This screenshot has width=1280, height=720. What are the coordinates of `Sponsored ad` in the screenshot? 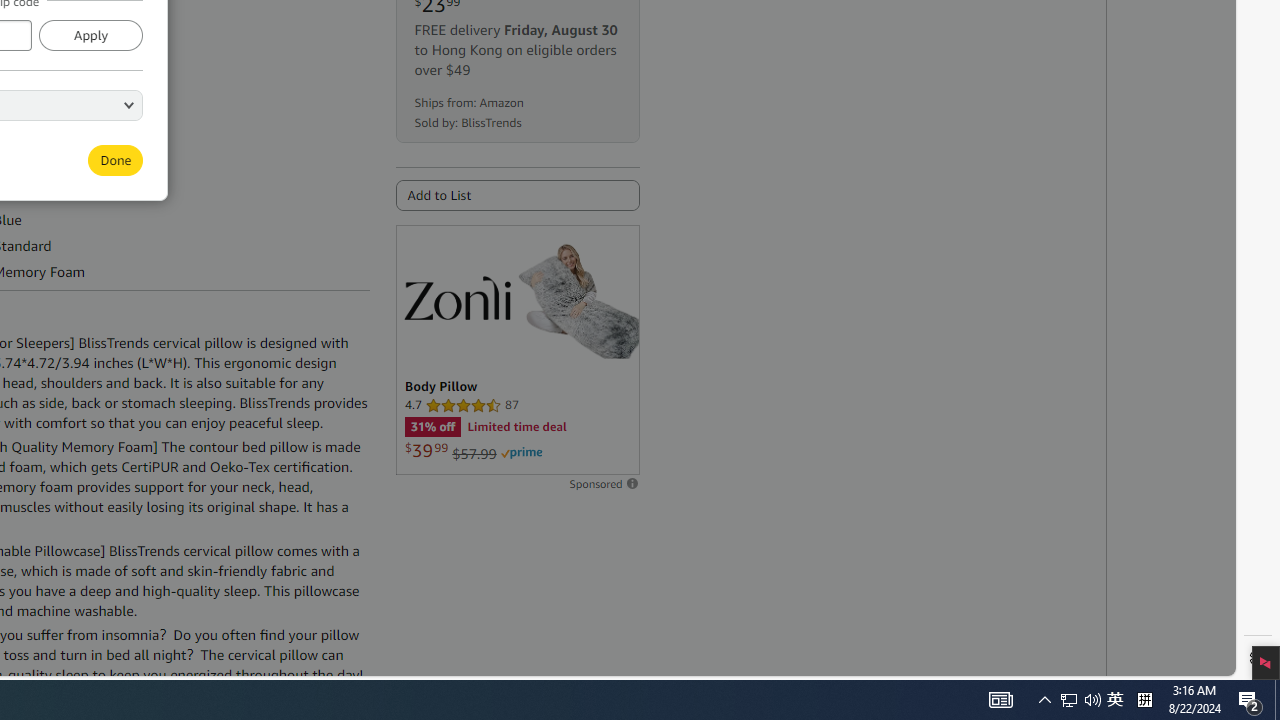 It's located at (516, 350).